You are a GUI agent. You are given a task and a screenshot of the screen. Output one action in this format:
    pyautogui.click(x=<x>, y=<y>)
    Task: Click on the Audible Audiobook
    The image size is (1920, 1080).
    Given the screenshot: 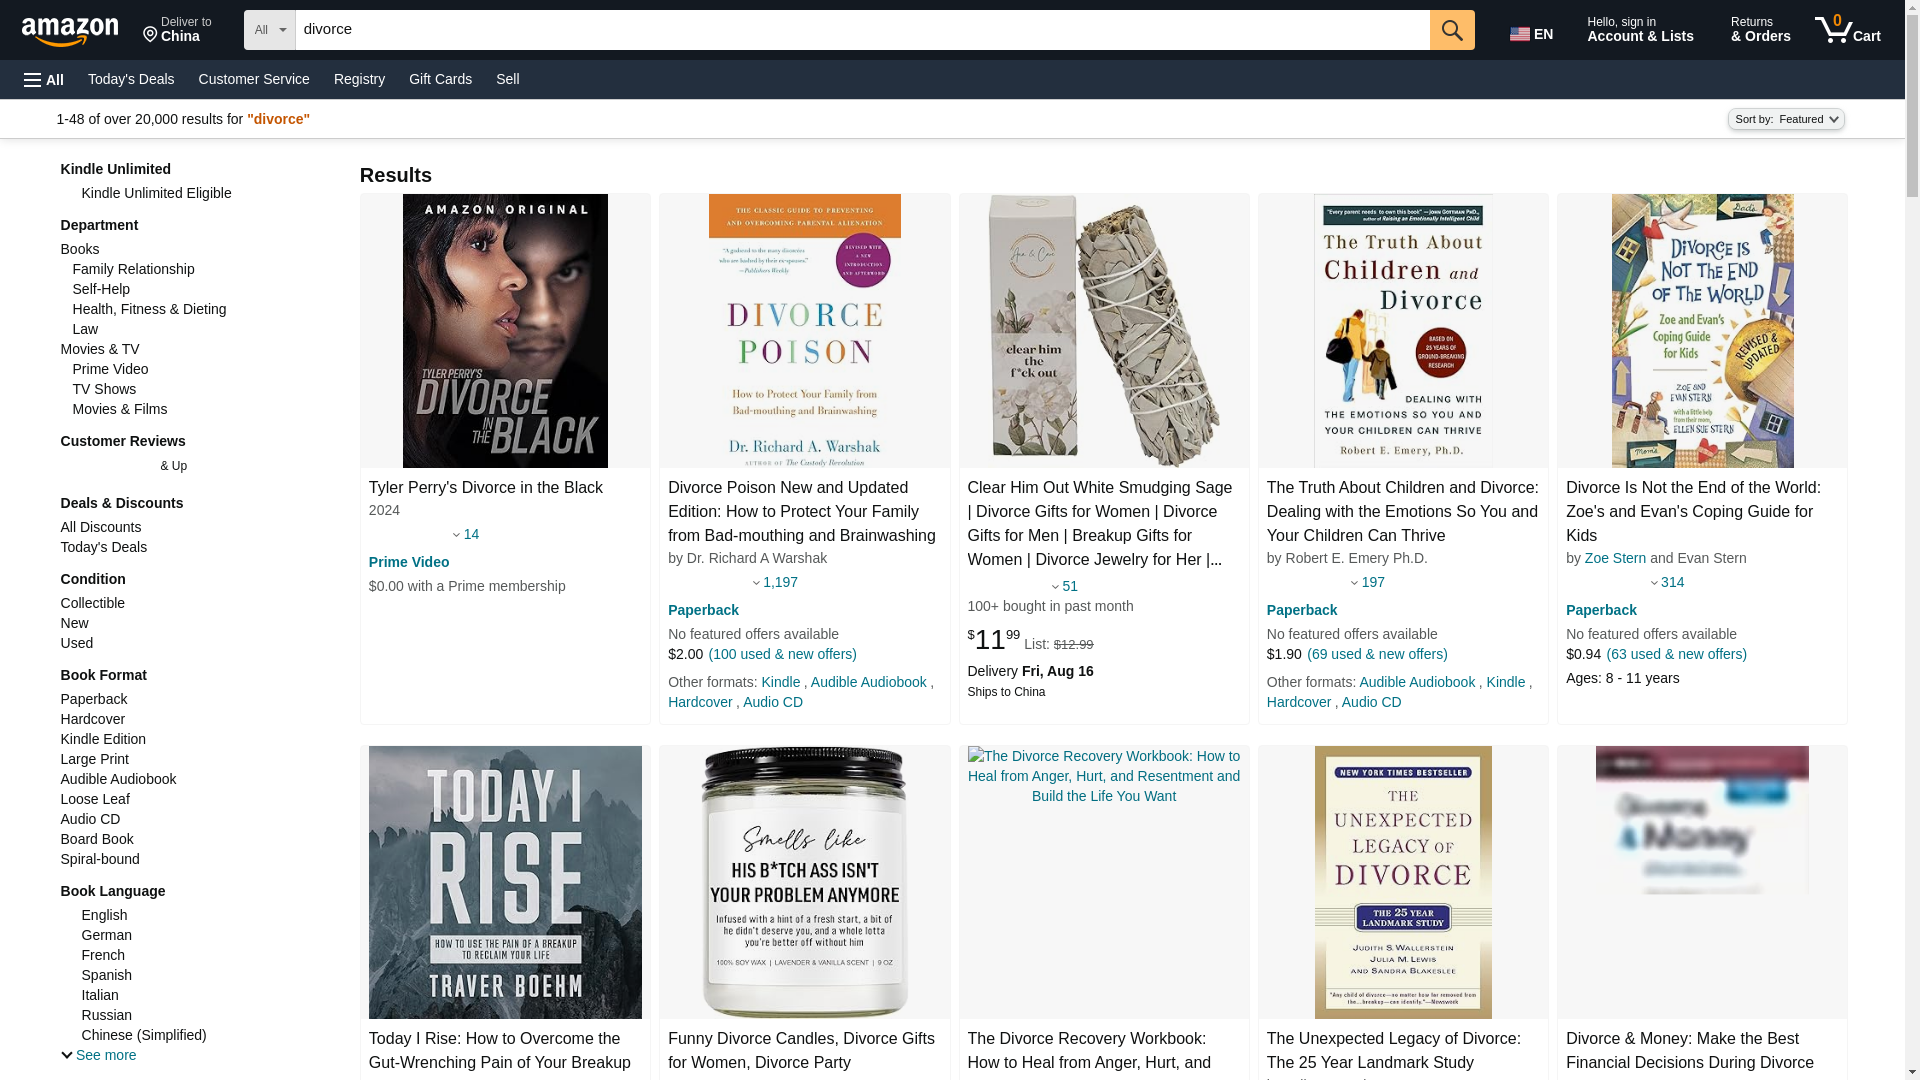 What is the action you would take?
    pyautogui.click(x=868, y=682)
    